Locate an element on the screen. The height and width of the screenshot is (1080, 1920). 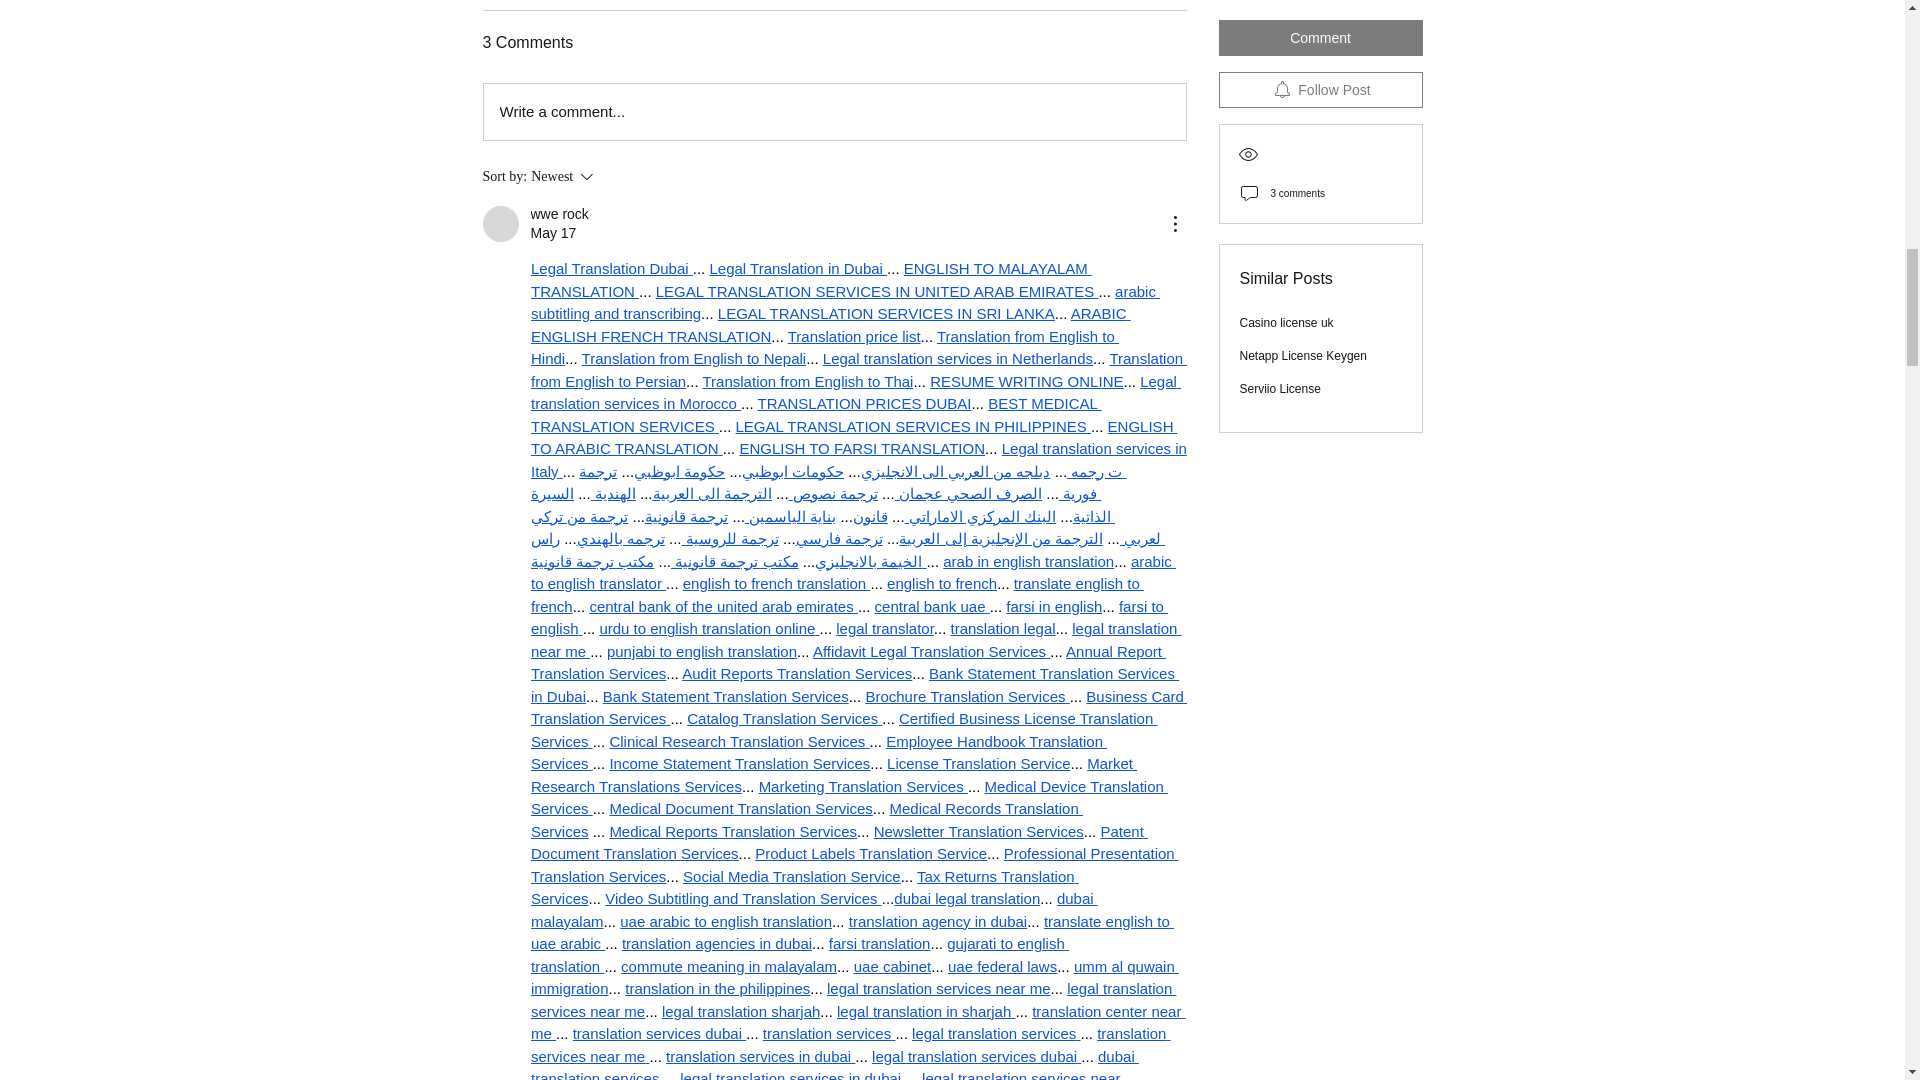
wwe rock is located at coordinates (500, 224).